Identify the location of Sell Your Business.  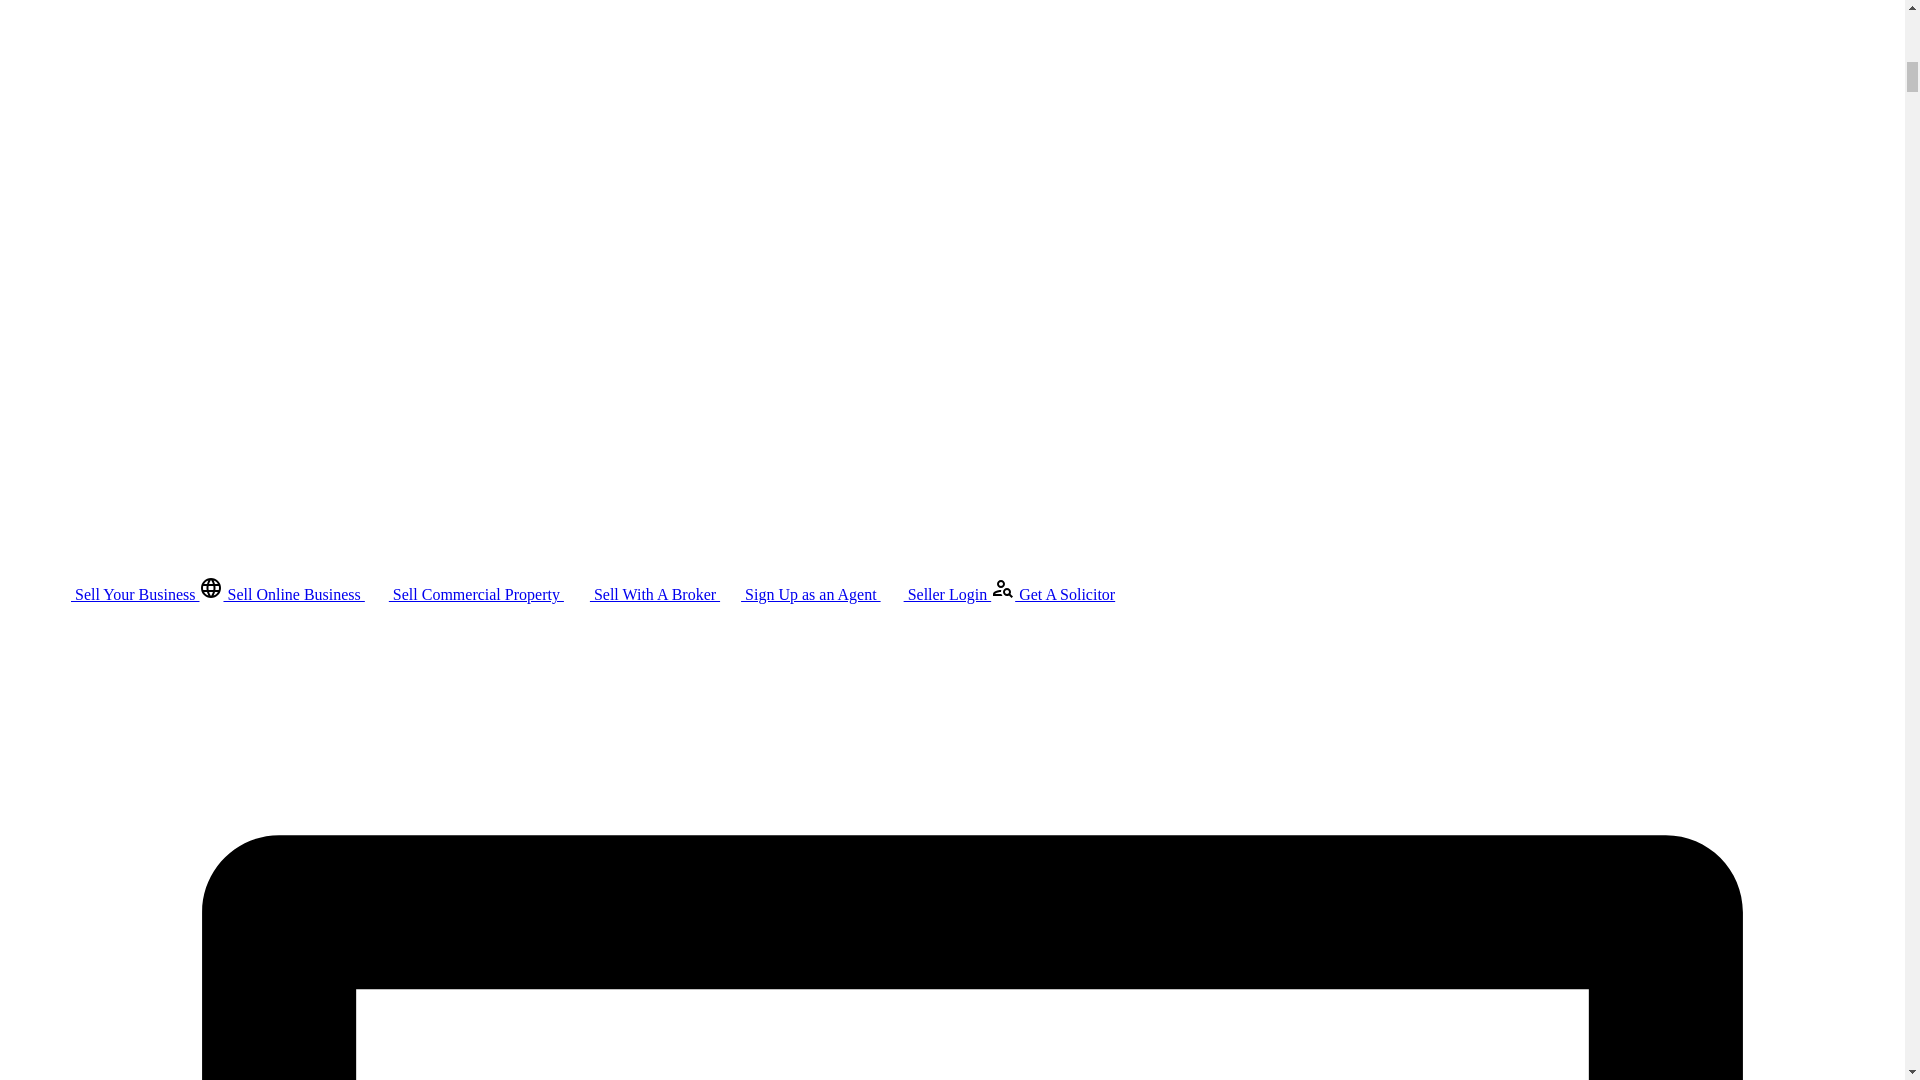
(124, 594).